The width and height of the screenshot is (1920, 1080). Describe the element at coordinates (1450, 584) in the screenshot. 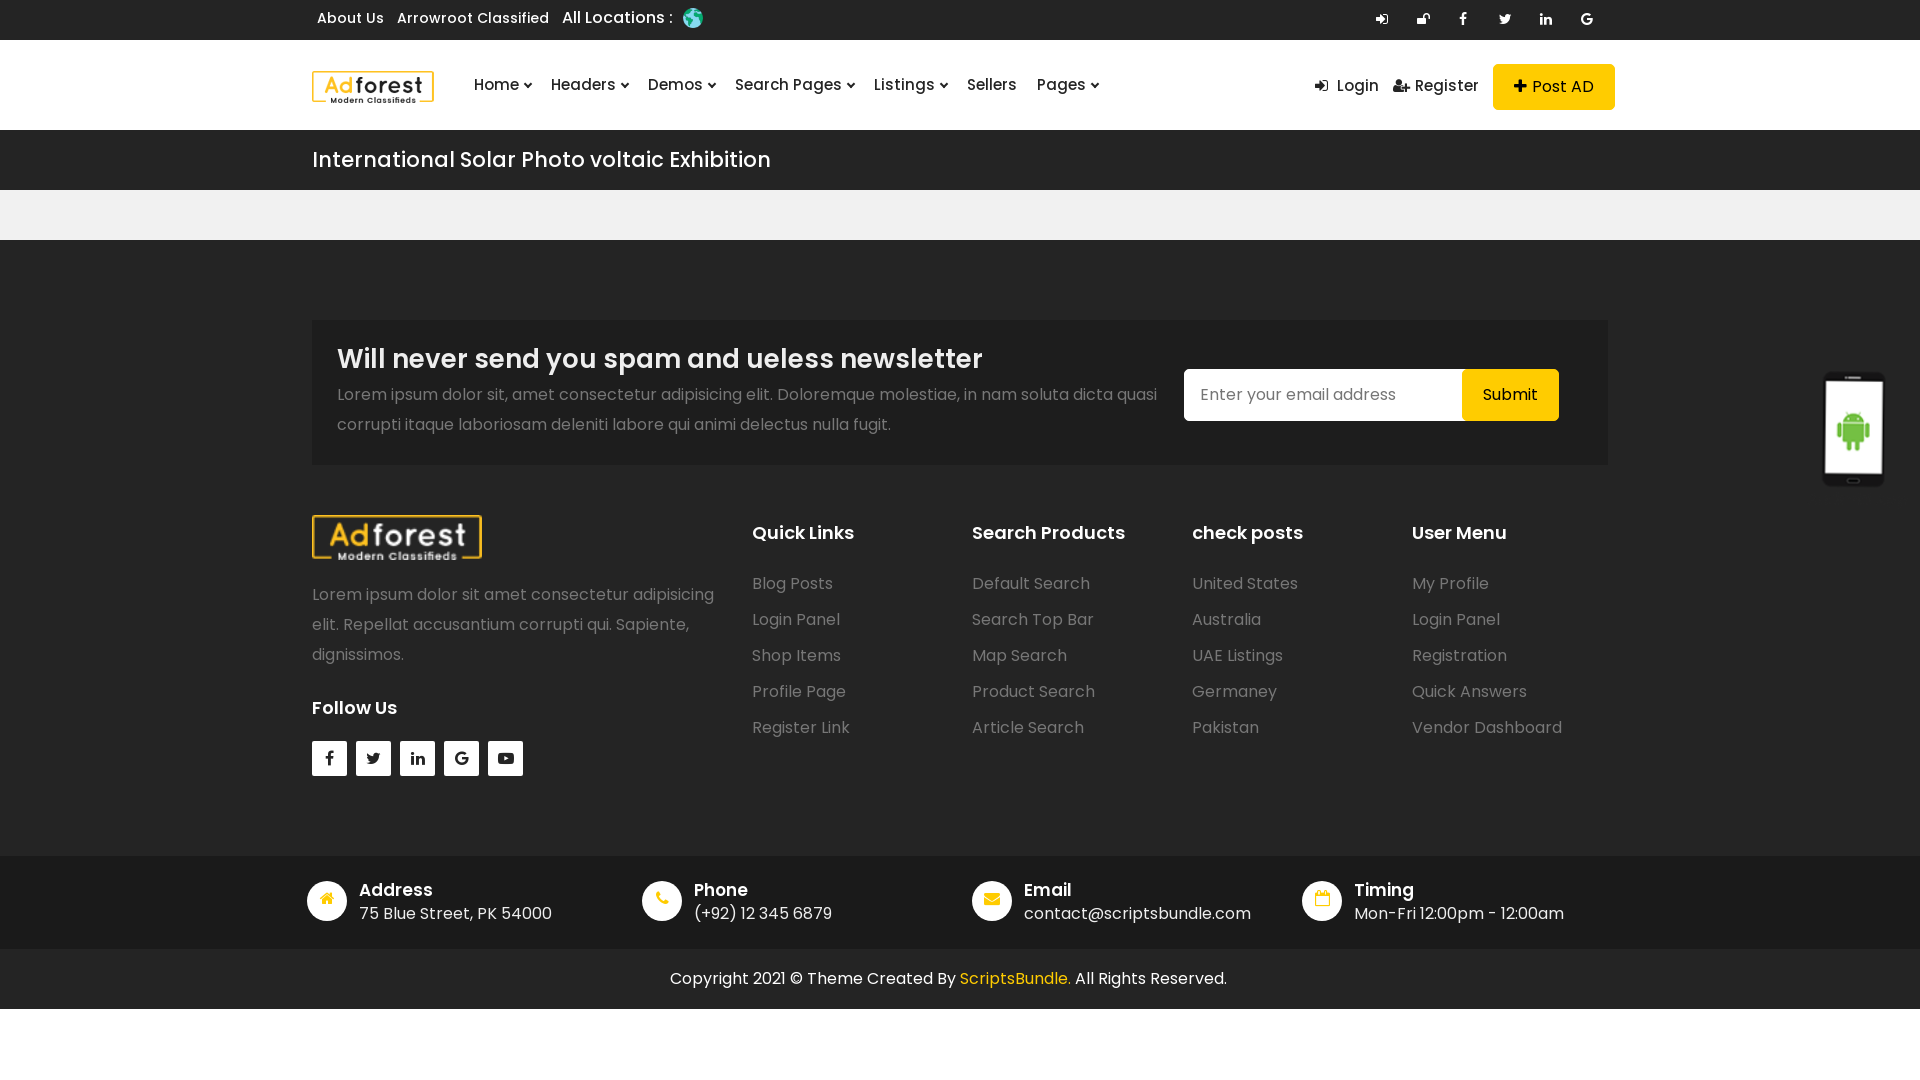

I see `My Profile` at that location.